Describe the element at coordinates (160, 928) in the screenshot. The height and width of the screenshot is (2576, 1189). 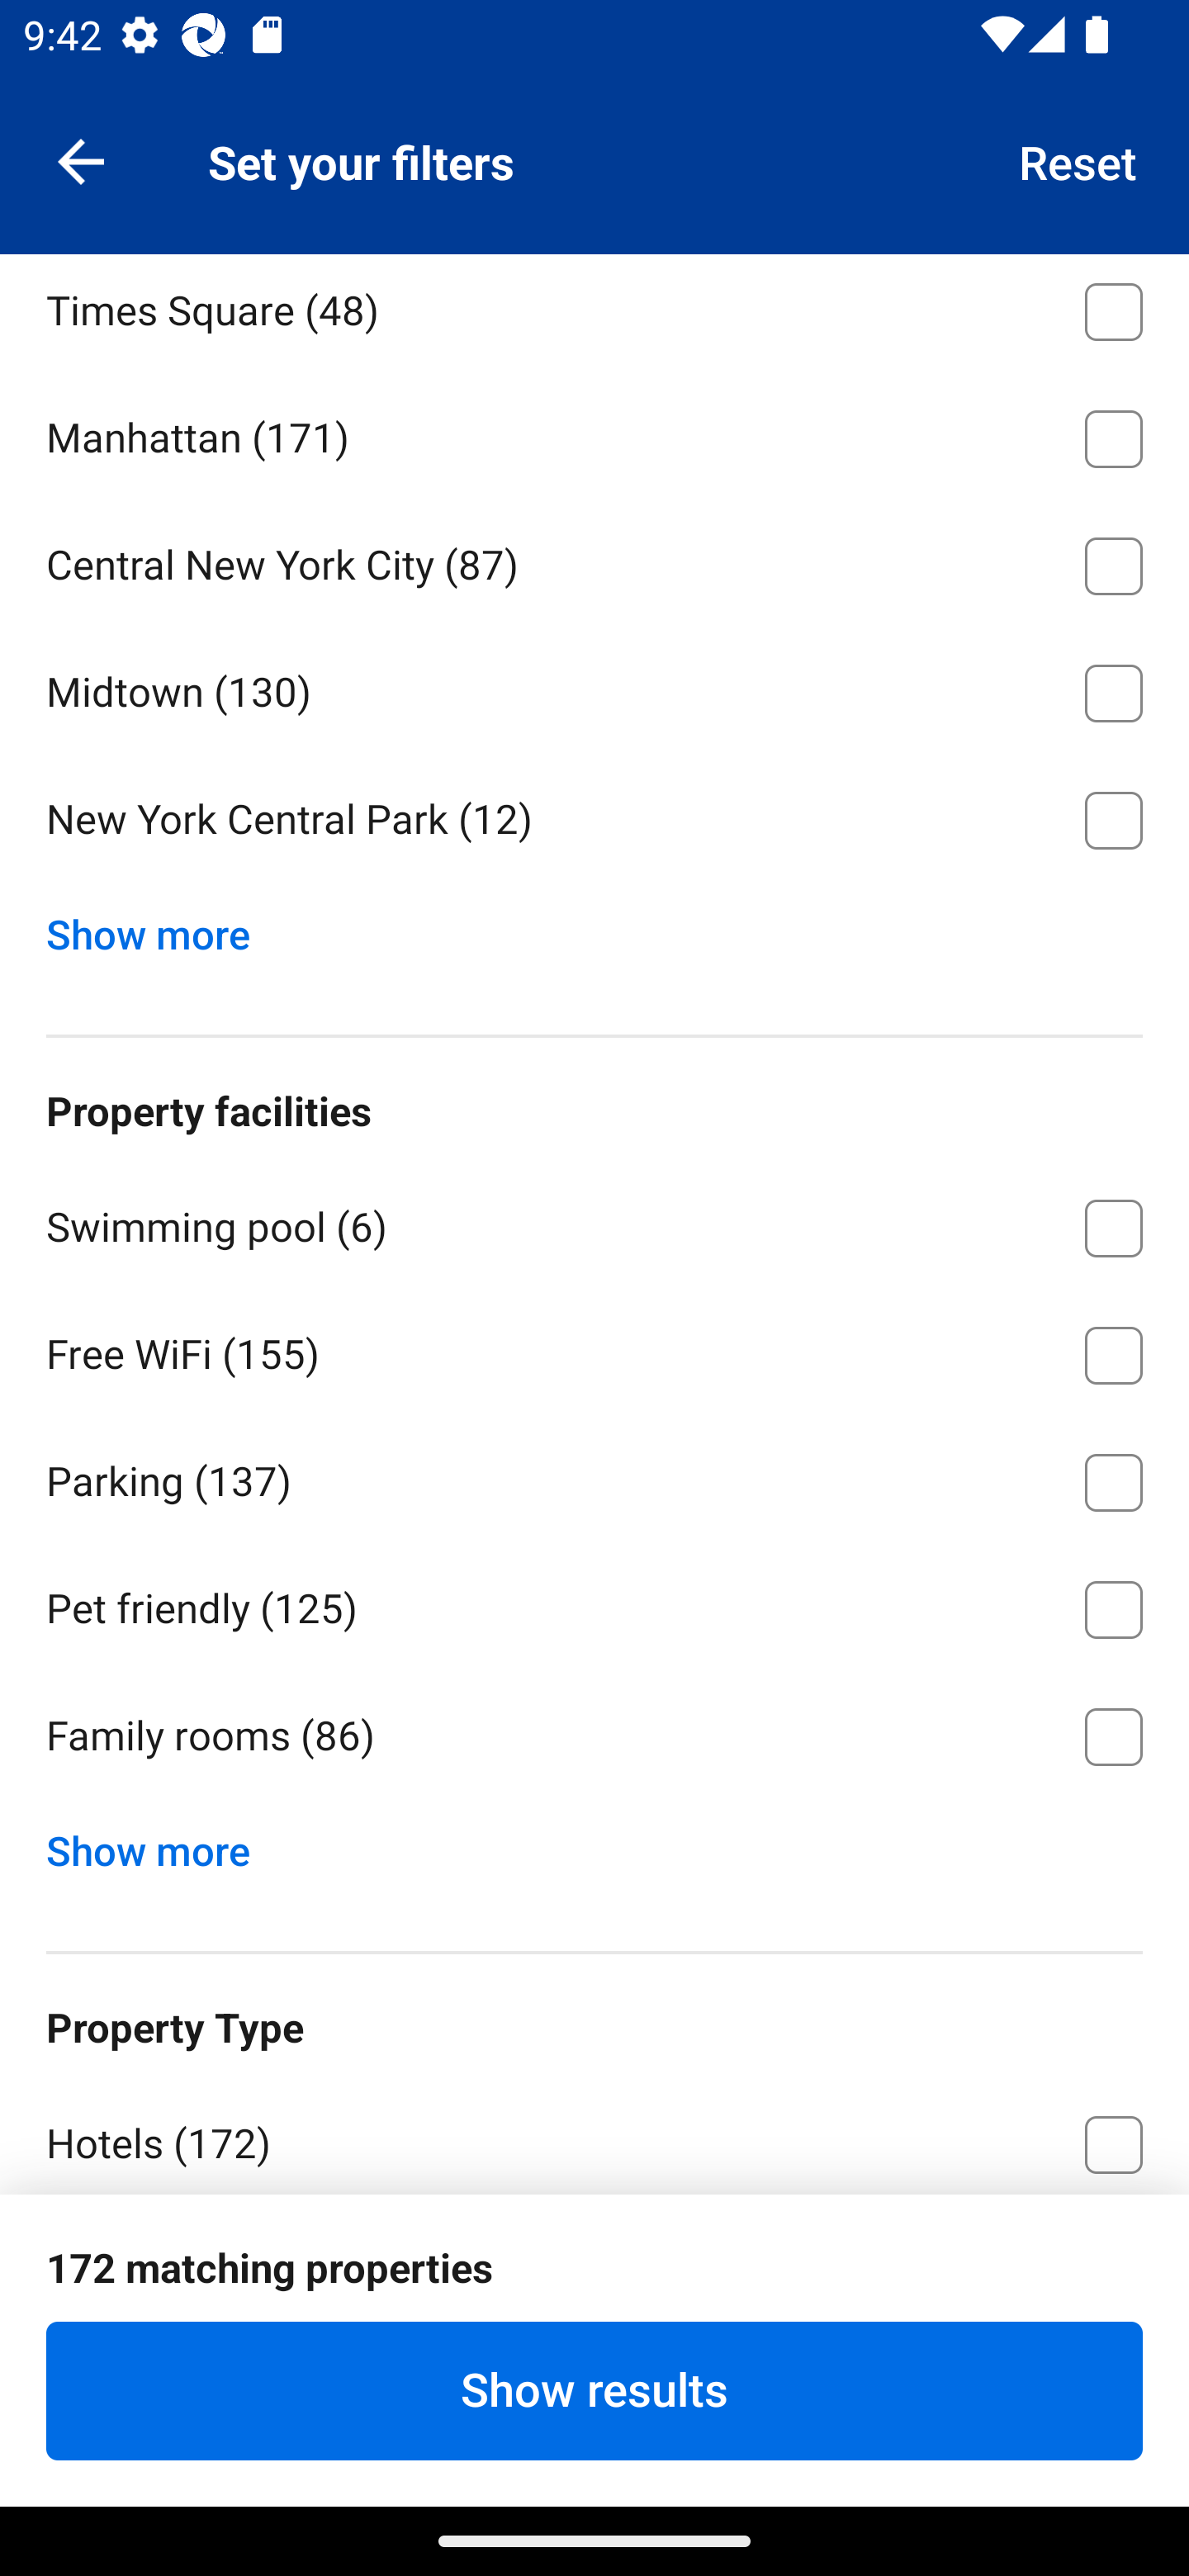
I see `Show more` at that location.